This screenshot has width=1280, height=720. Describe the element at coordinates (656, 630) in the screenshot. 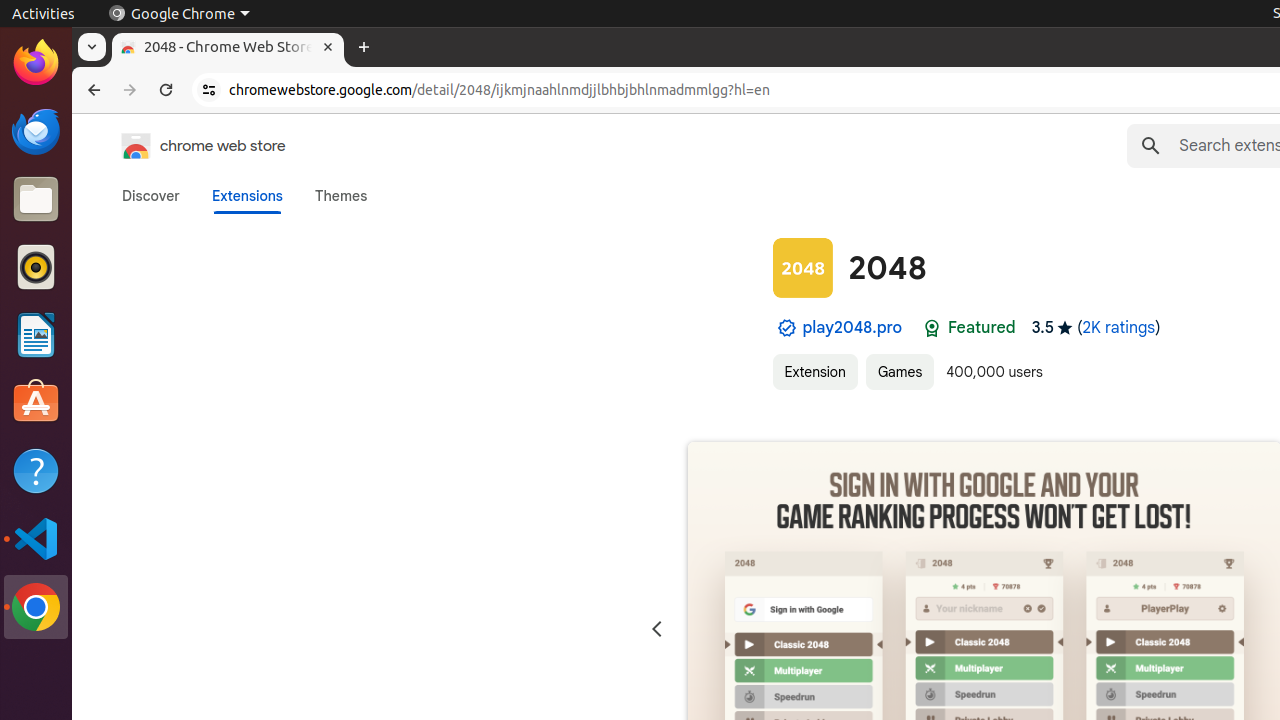

I see `Previous slide` at that location.